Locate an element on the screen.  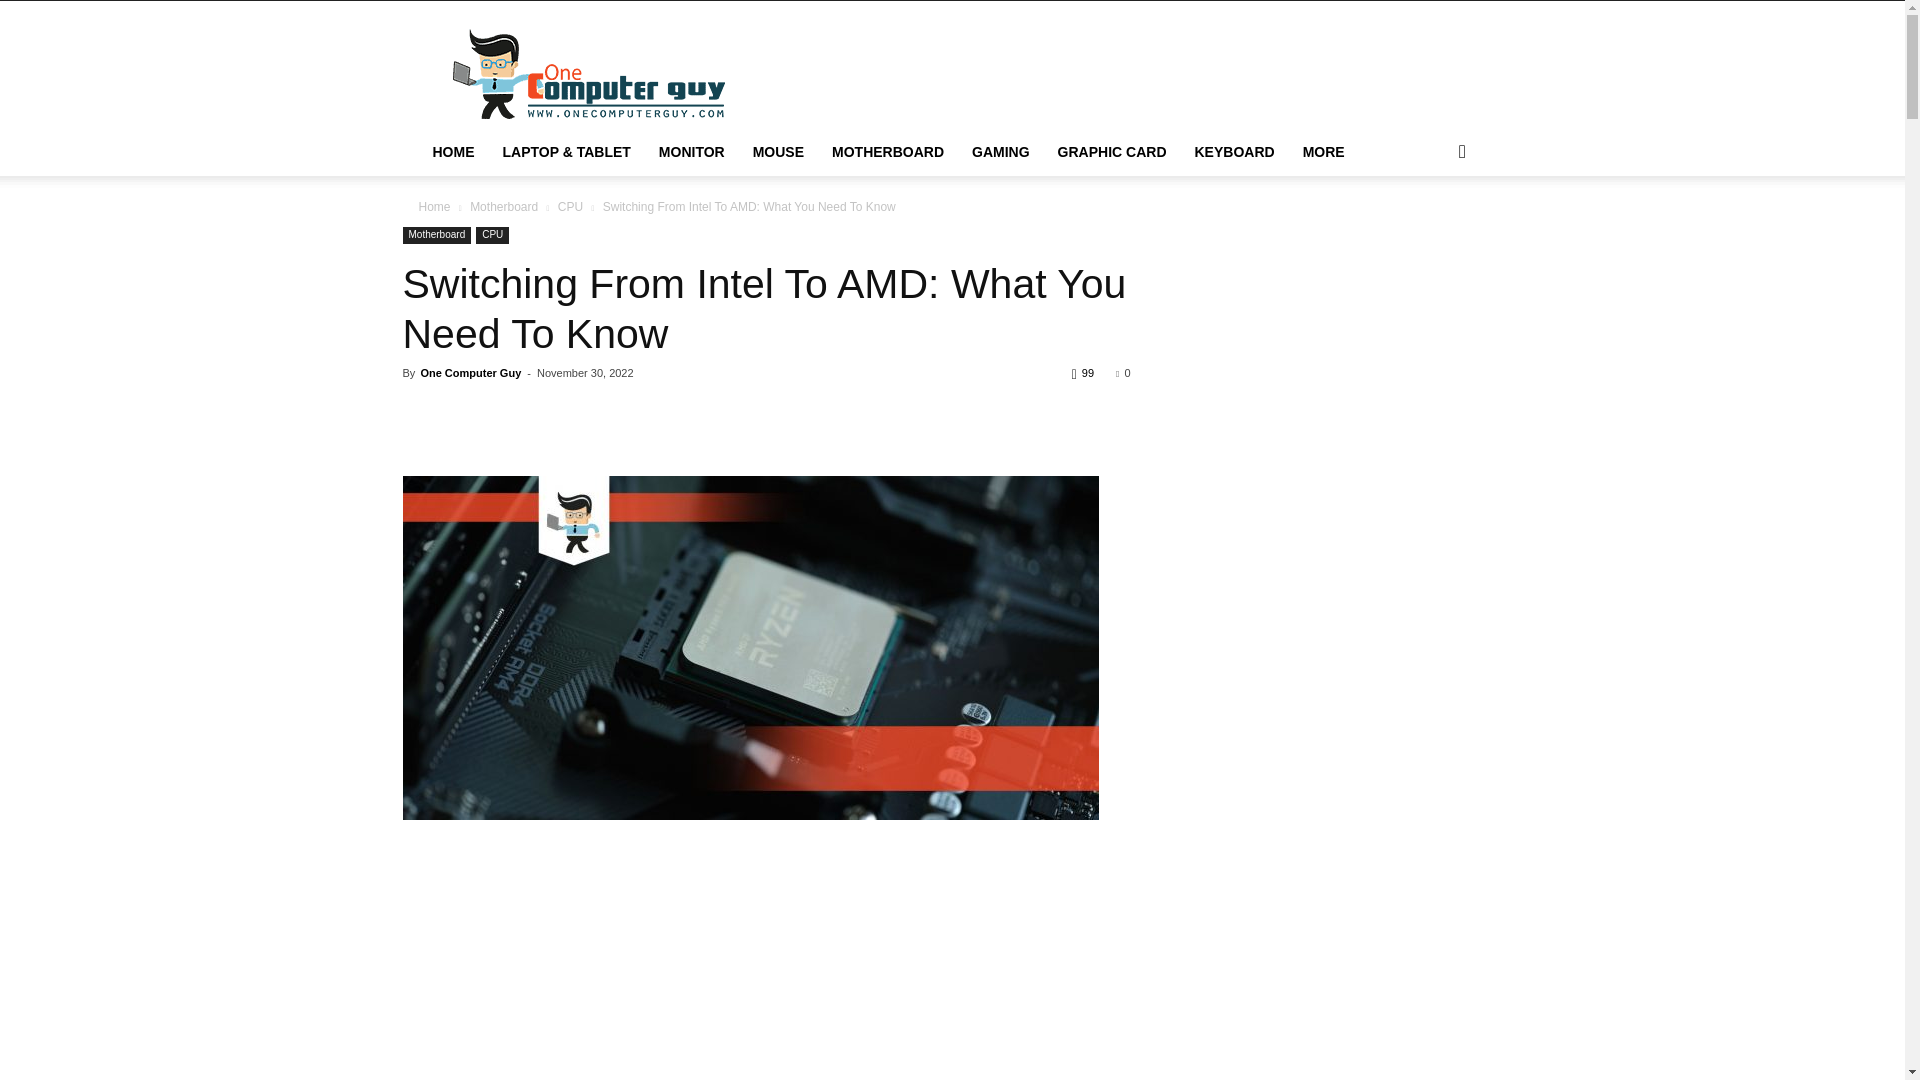
MOTHERBOARD is located at coordinates (888, 152).